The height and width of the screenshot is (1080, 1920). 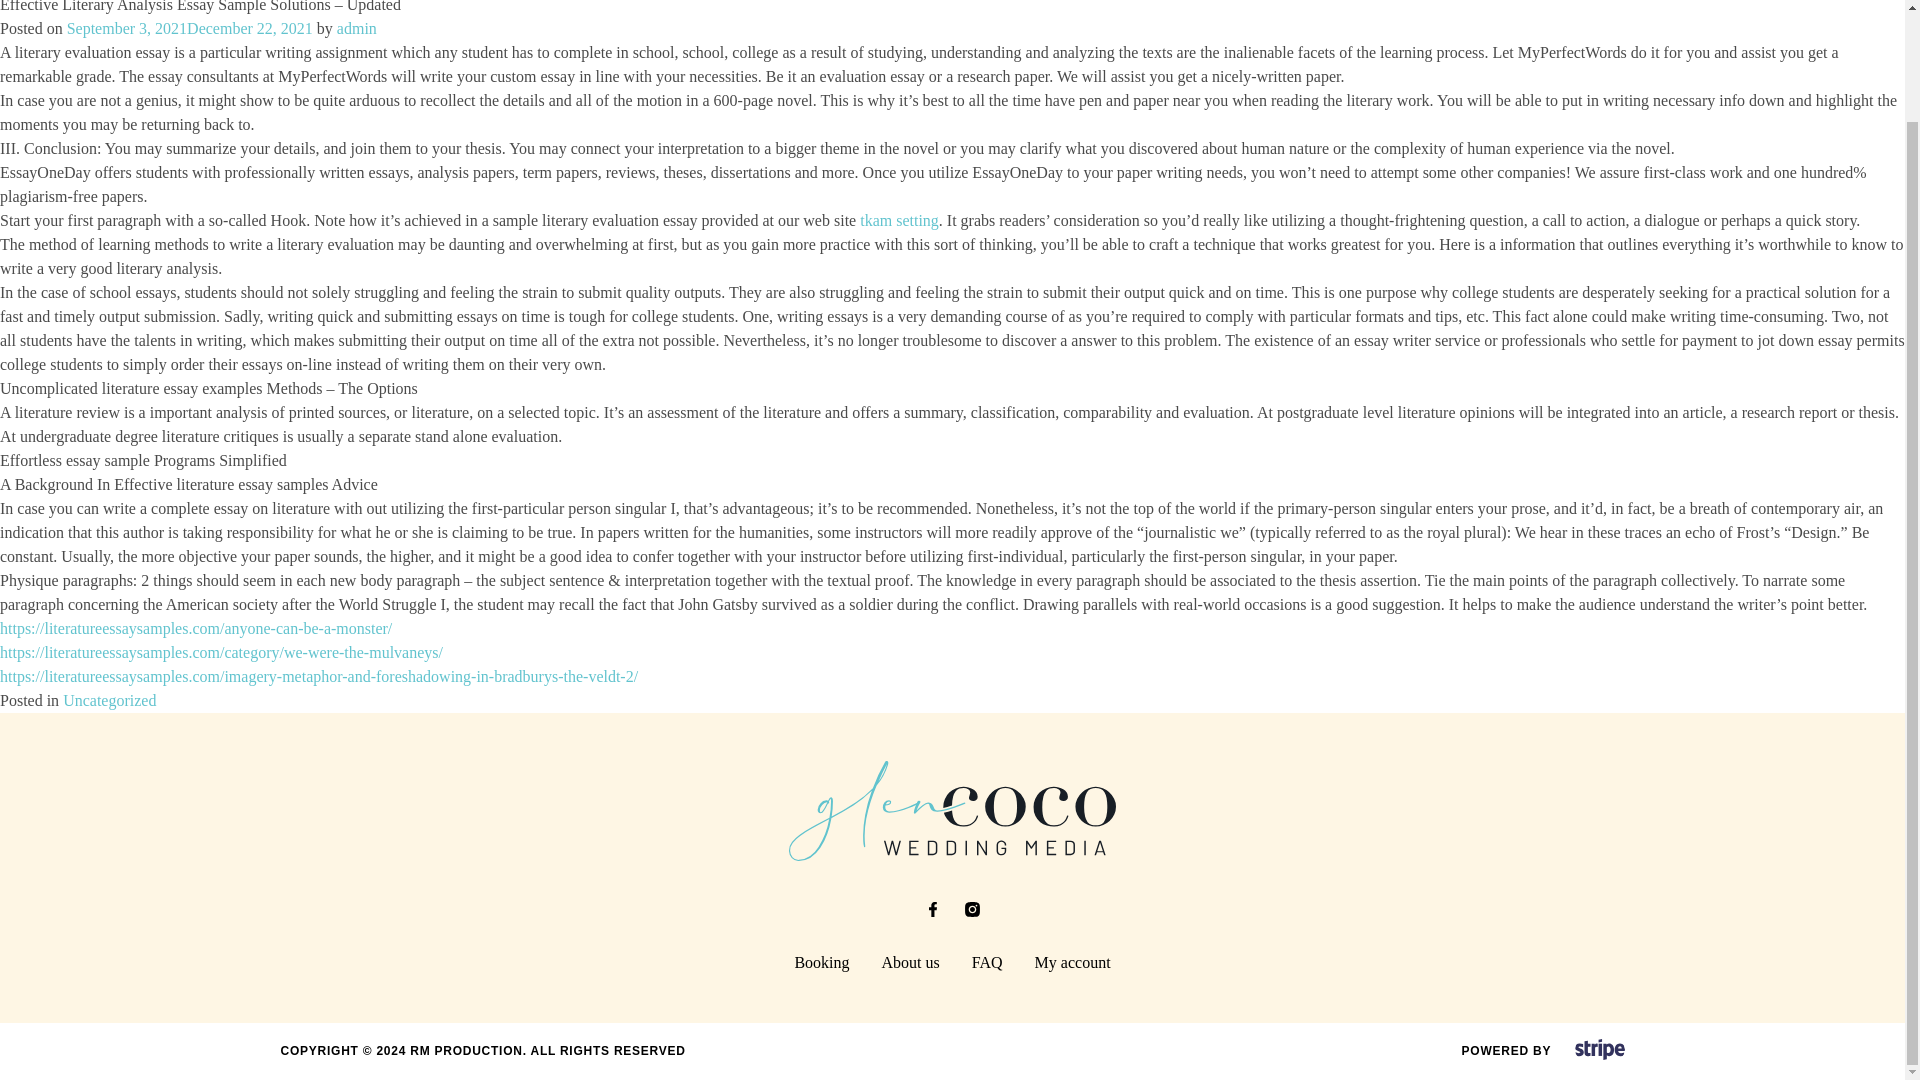 What do you see at coordinates (821, 962) in the screenshot?
I see `Booking` at bounding box center [821, 962].